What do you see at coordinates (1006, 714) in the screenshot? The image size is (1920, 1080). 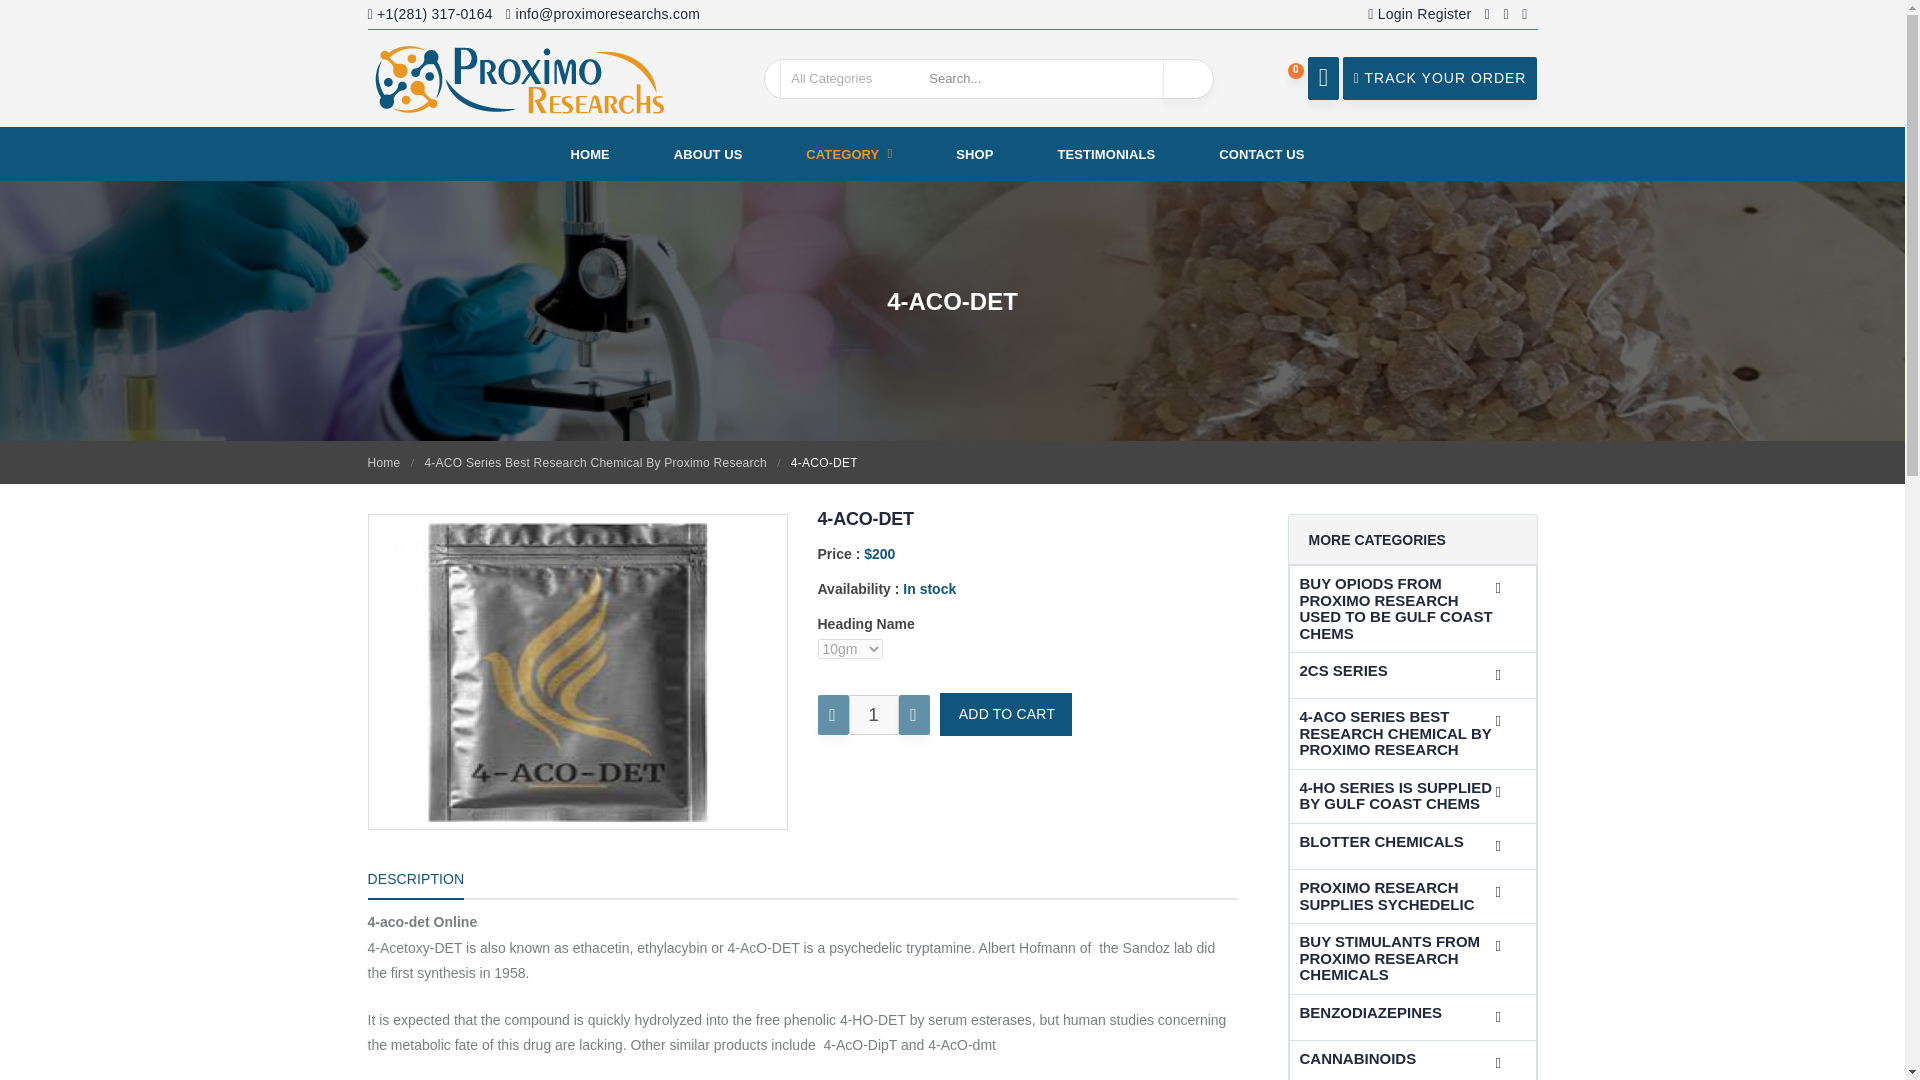 I see `Add to Cart` at bounding box center [1006, 714].